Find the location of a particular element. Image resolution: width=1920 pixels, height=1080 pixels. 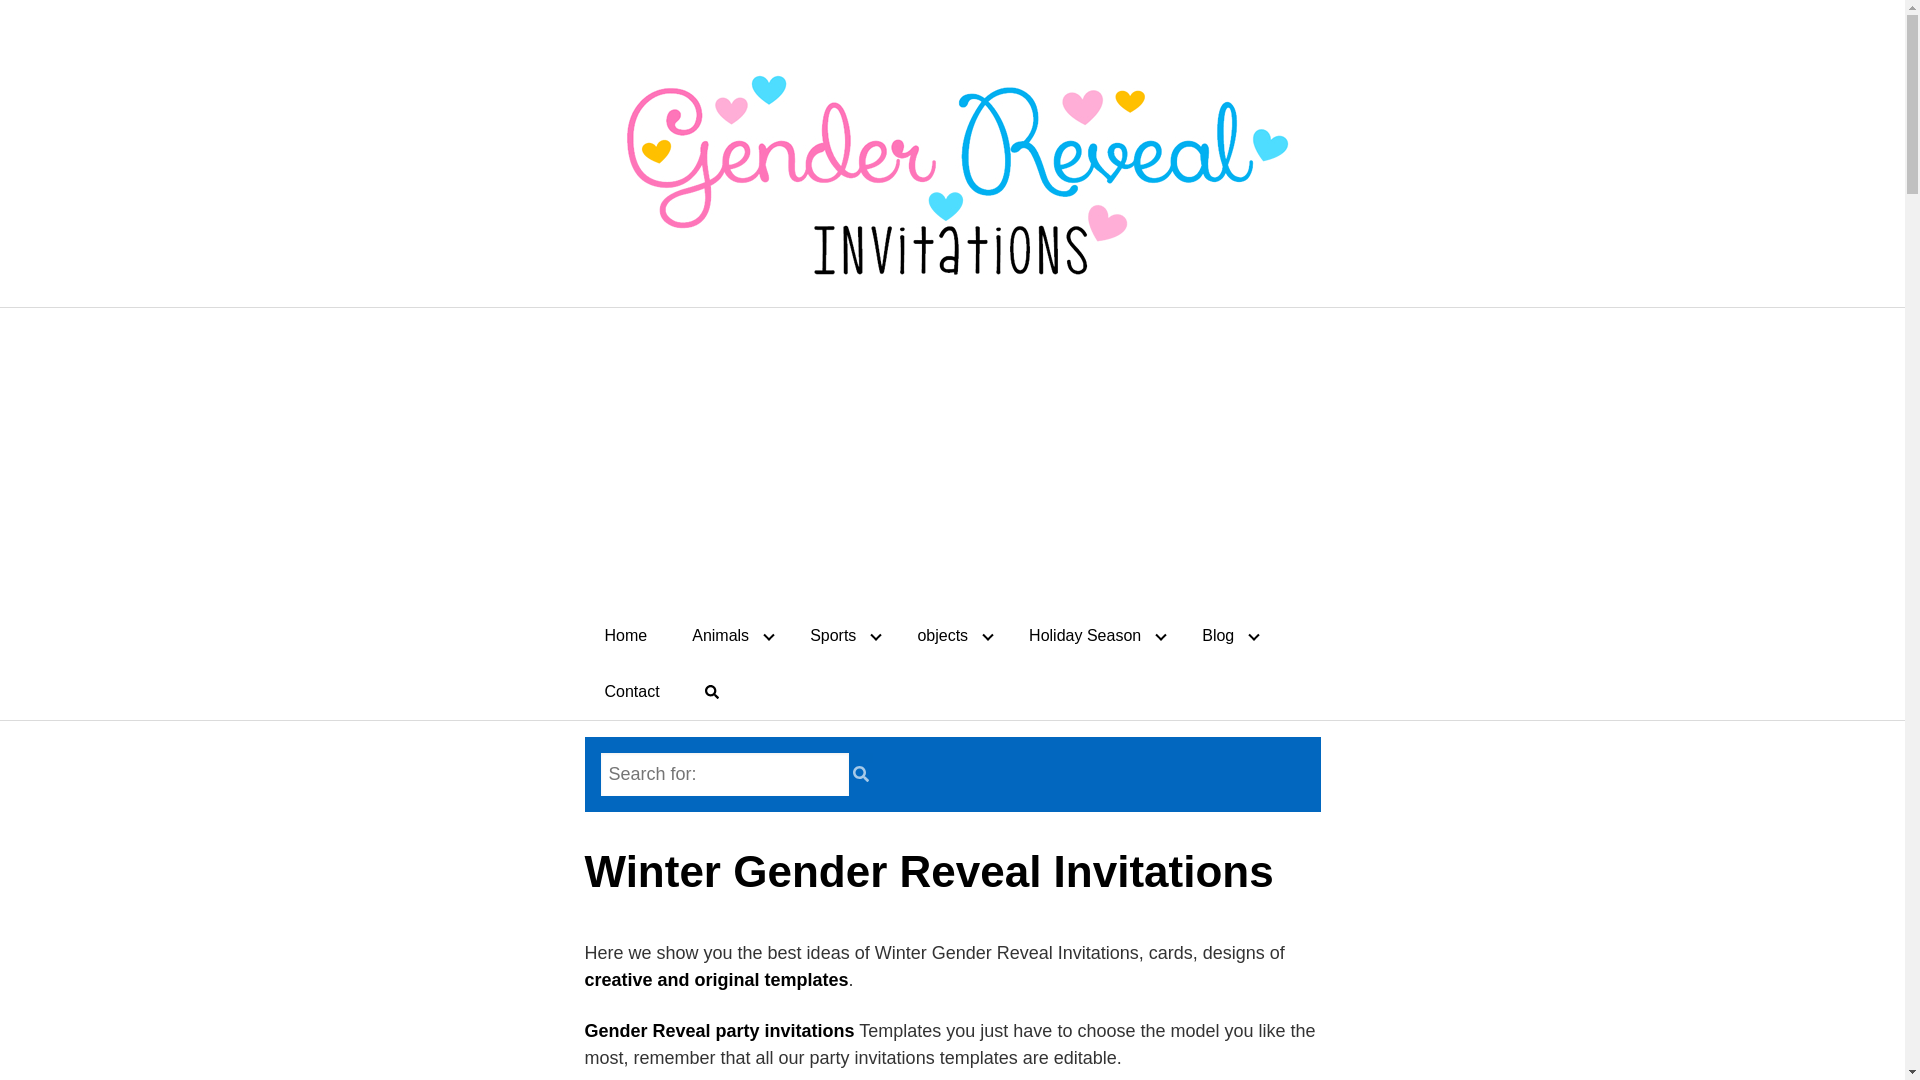

Animals is located at coordinates (728, 636).